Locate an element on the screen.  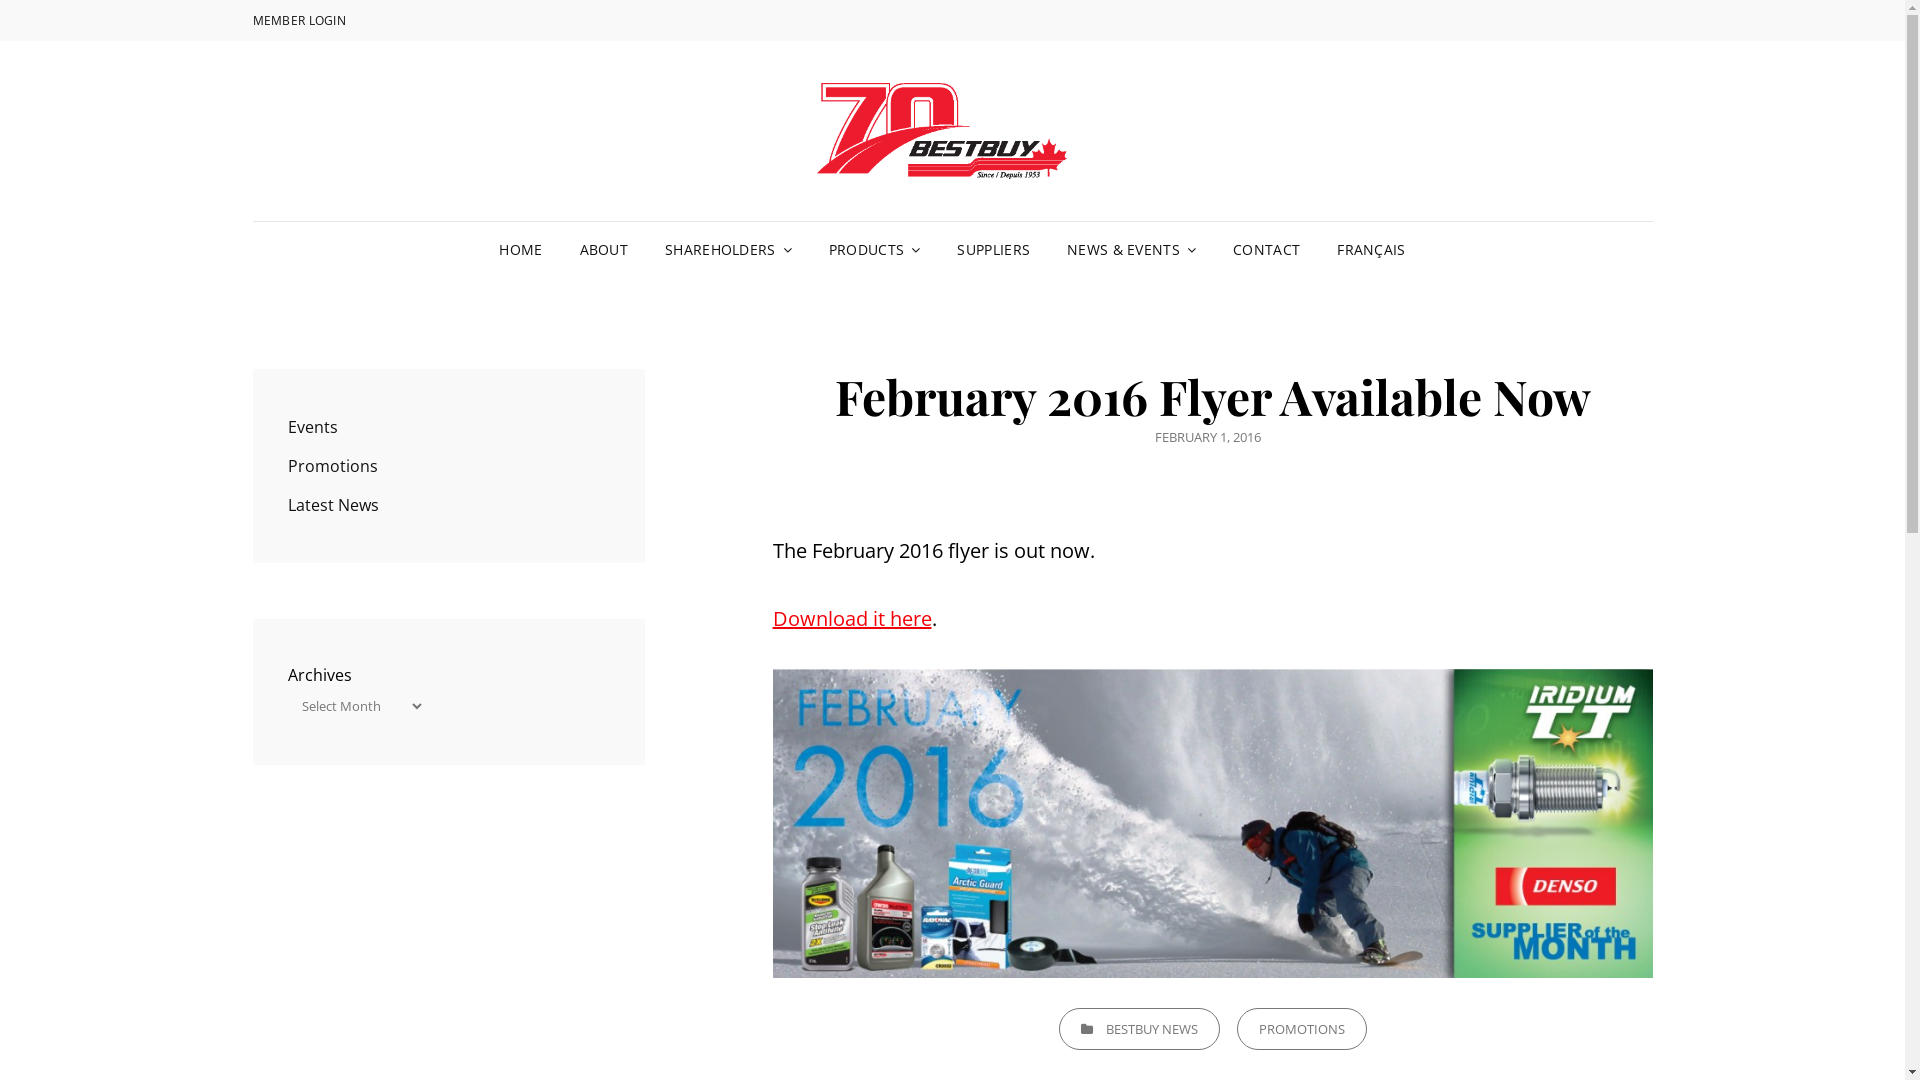
Latest News is located at coordinates (334, 505).